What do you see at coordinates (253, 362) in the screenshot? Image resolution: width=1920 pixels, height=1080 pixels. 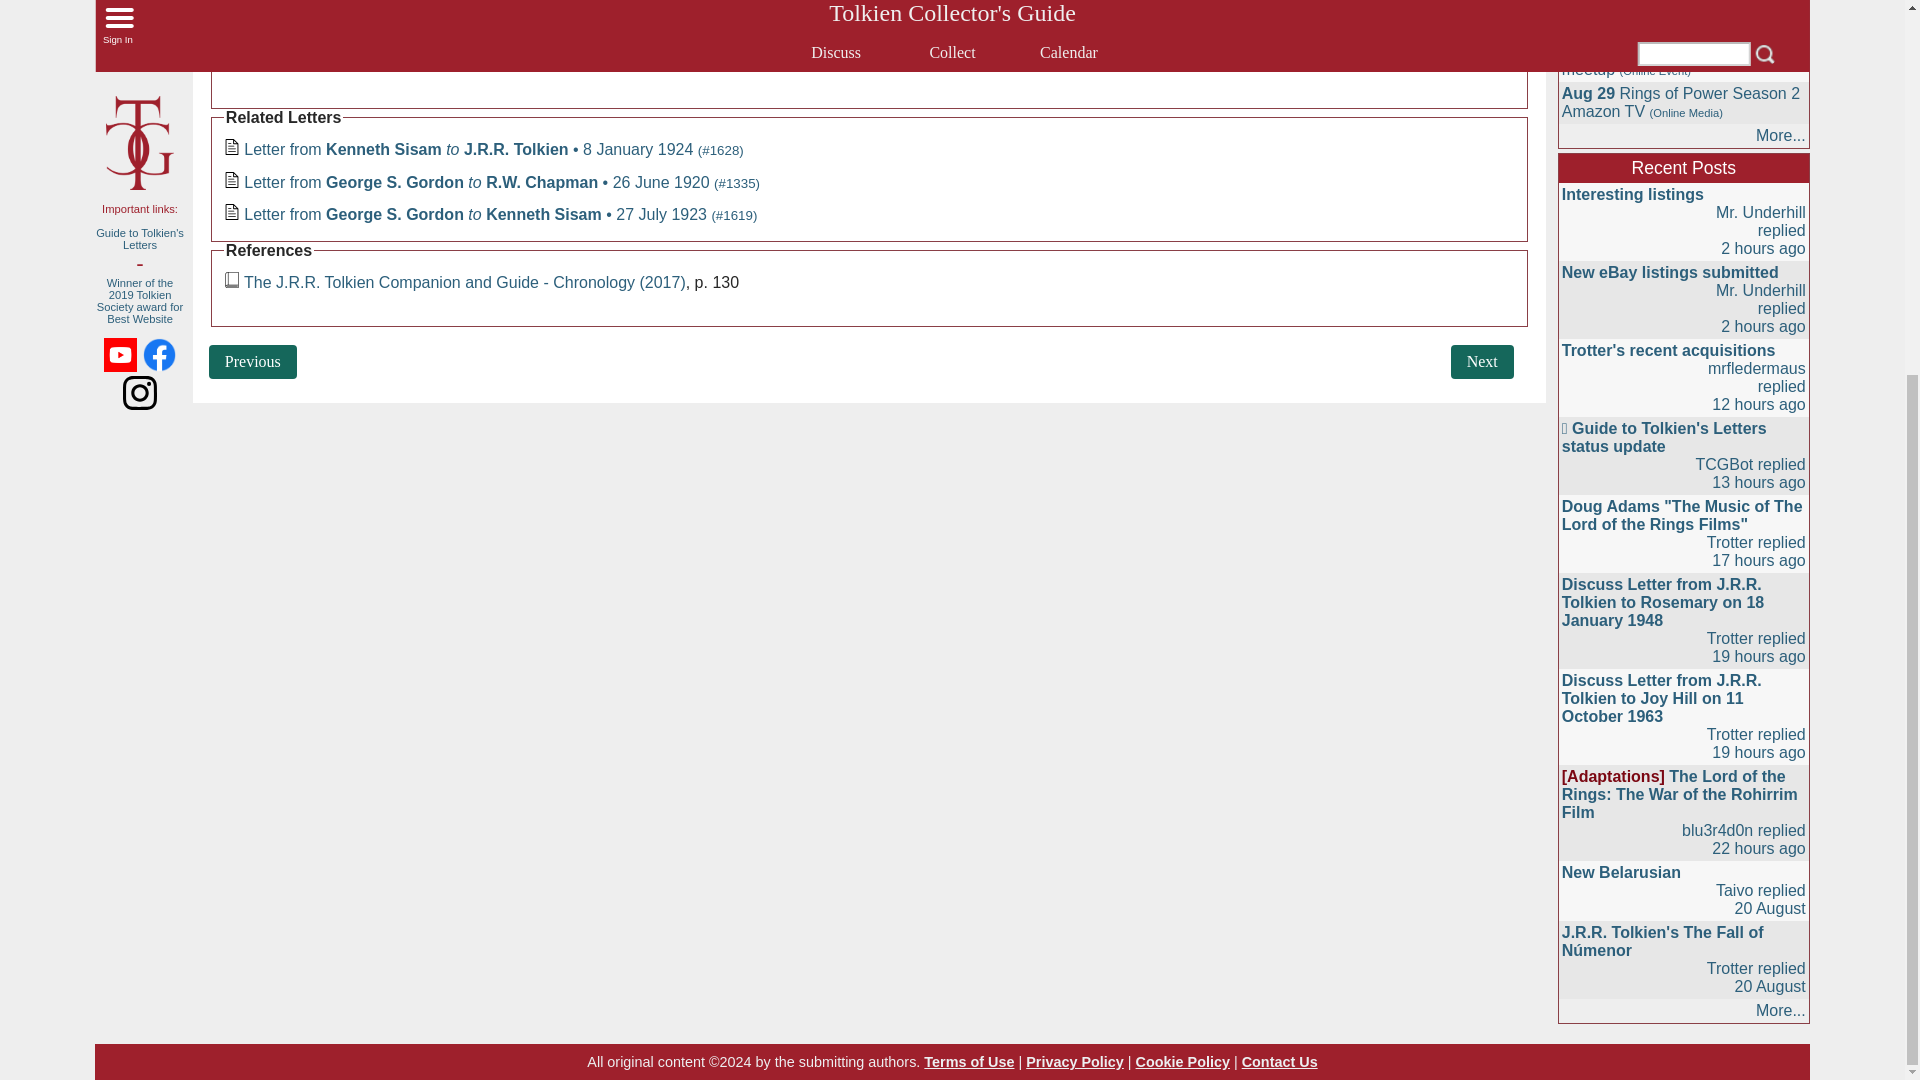 I see `1335: George S. Gordon to R.W. Chapman` at bounding box center [253, 362].